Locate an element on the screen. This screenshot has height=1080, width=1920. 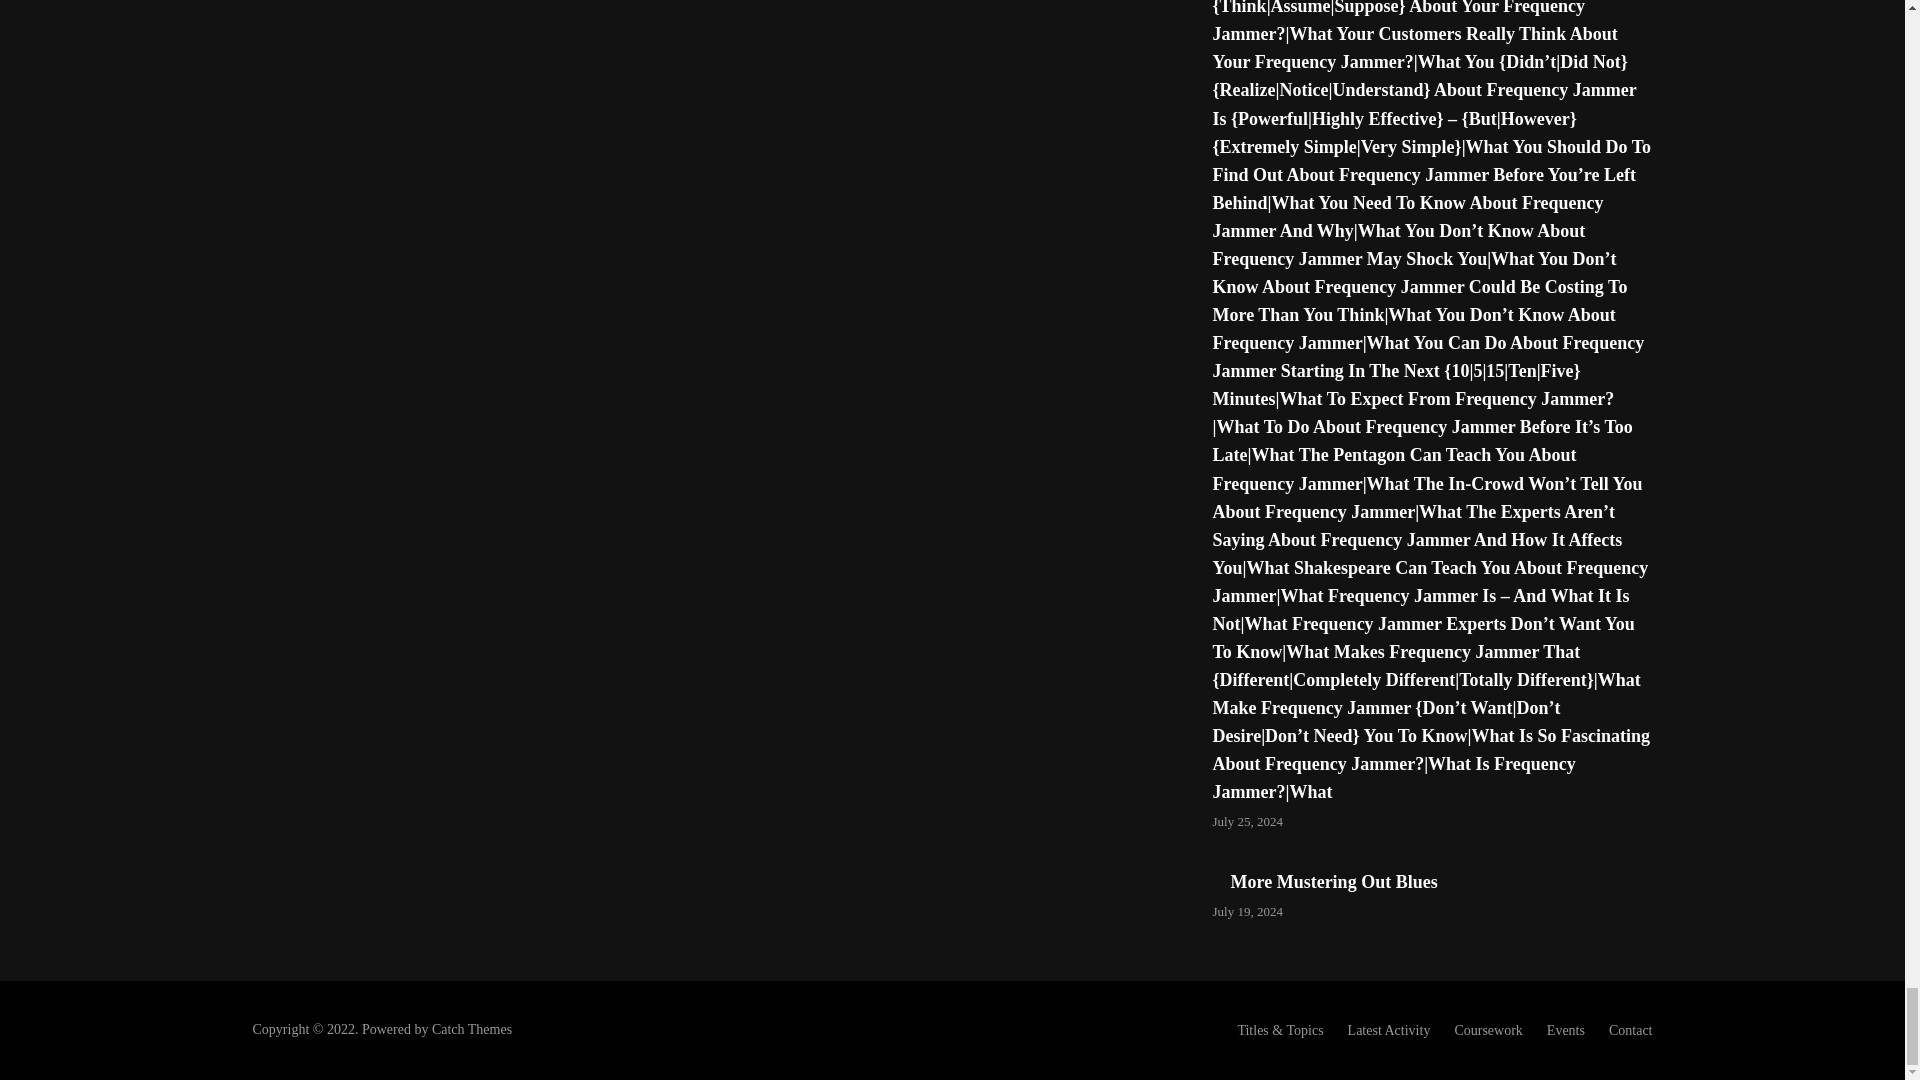
Catch Themes is located at coordinates (472, 1028).